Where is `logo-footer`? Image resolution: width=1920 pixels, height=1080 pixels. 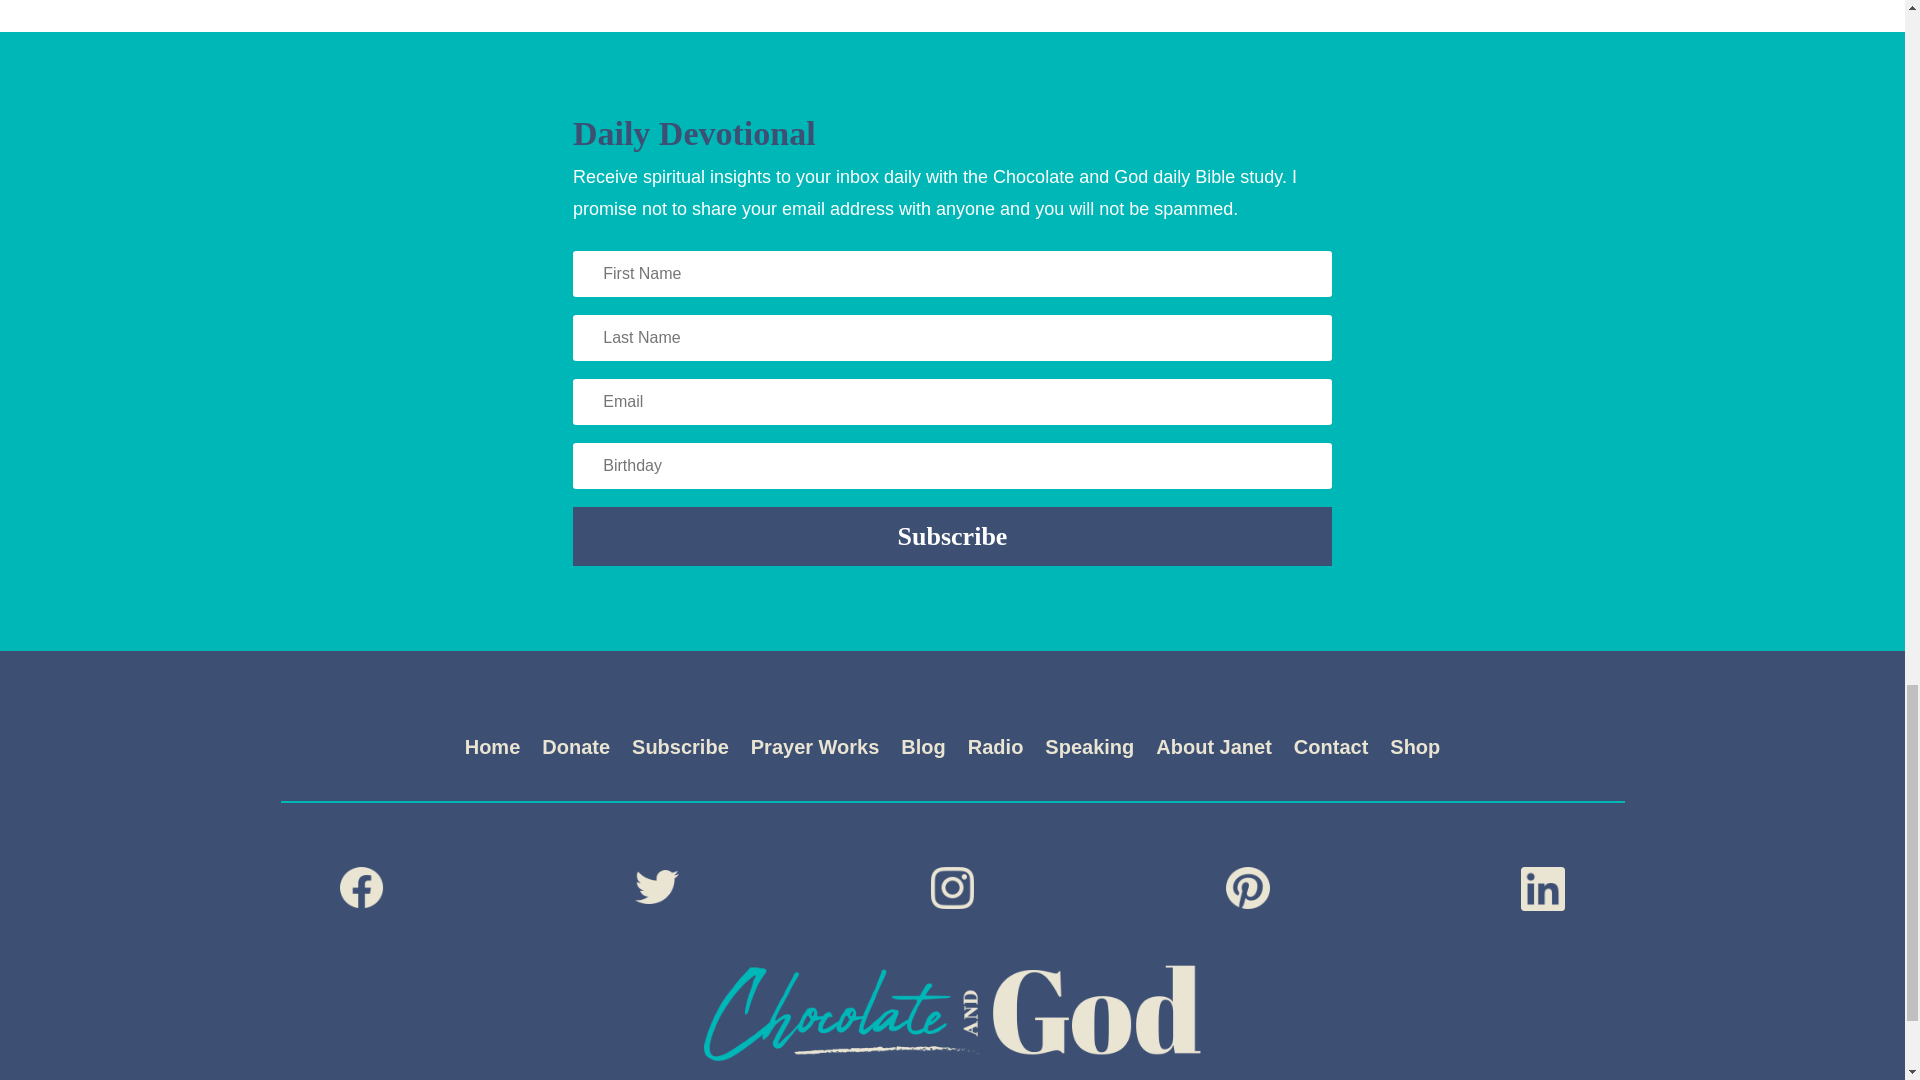
logo-footer is located at coordinates (952, 1012).